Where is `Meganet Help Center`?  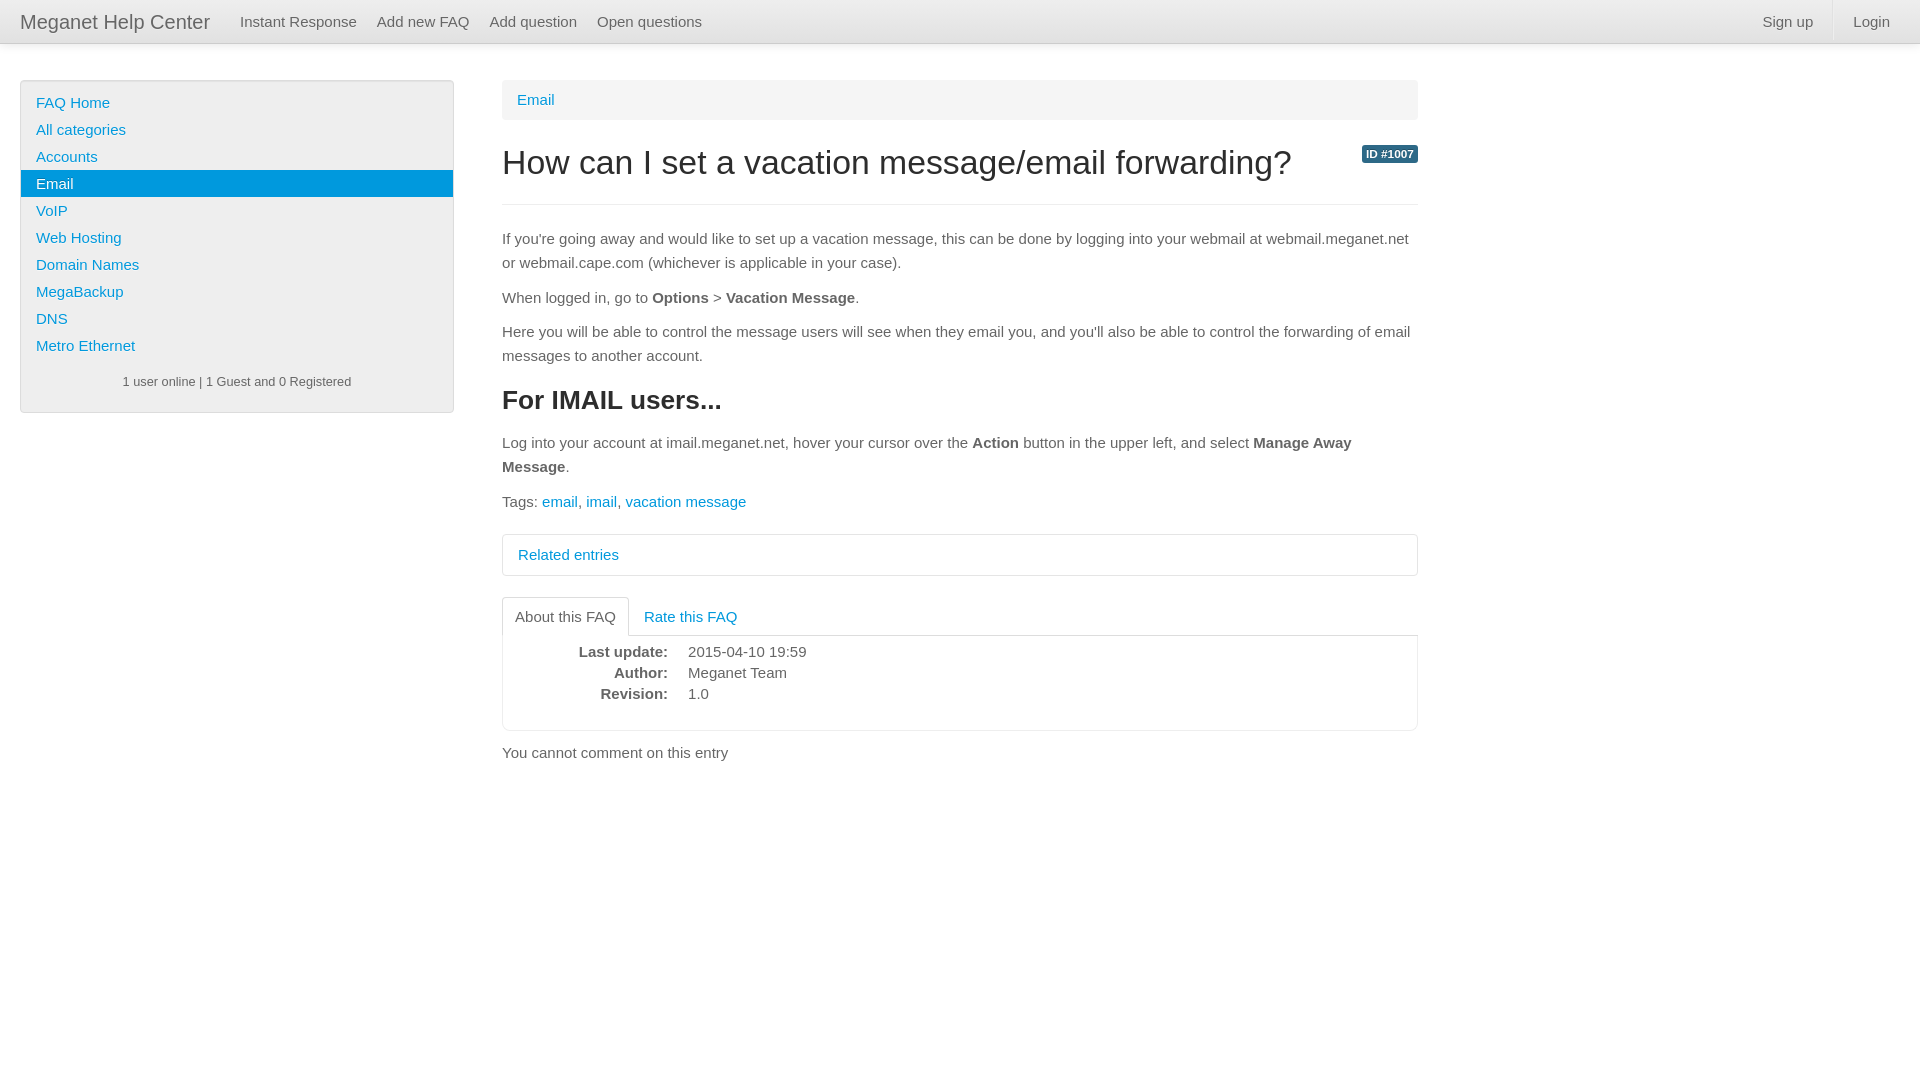 Meganet Help Center is located at coordinates (115, 22).